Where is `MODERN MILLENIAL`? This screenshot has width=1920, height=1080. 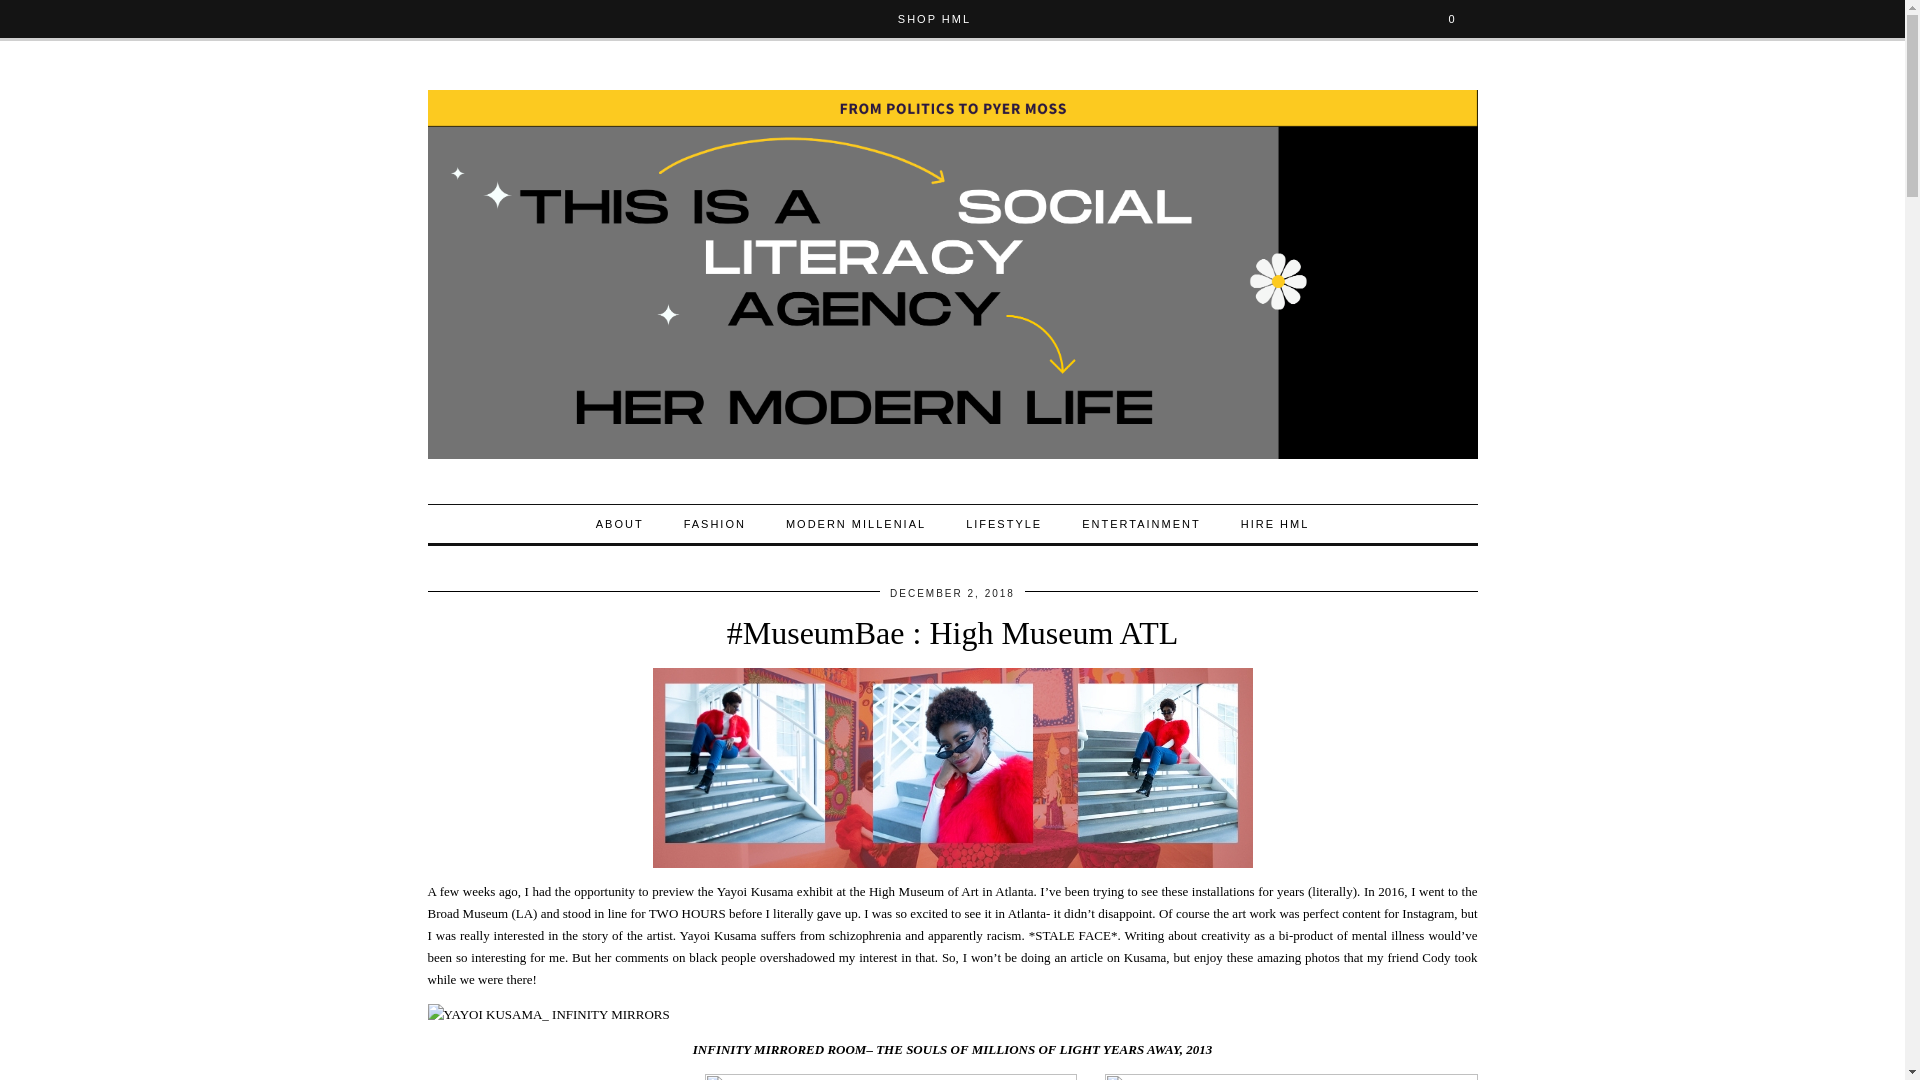
MODERN MILLENIAL is located at coordinates (856, 524).